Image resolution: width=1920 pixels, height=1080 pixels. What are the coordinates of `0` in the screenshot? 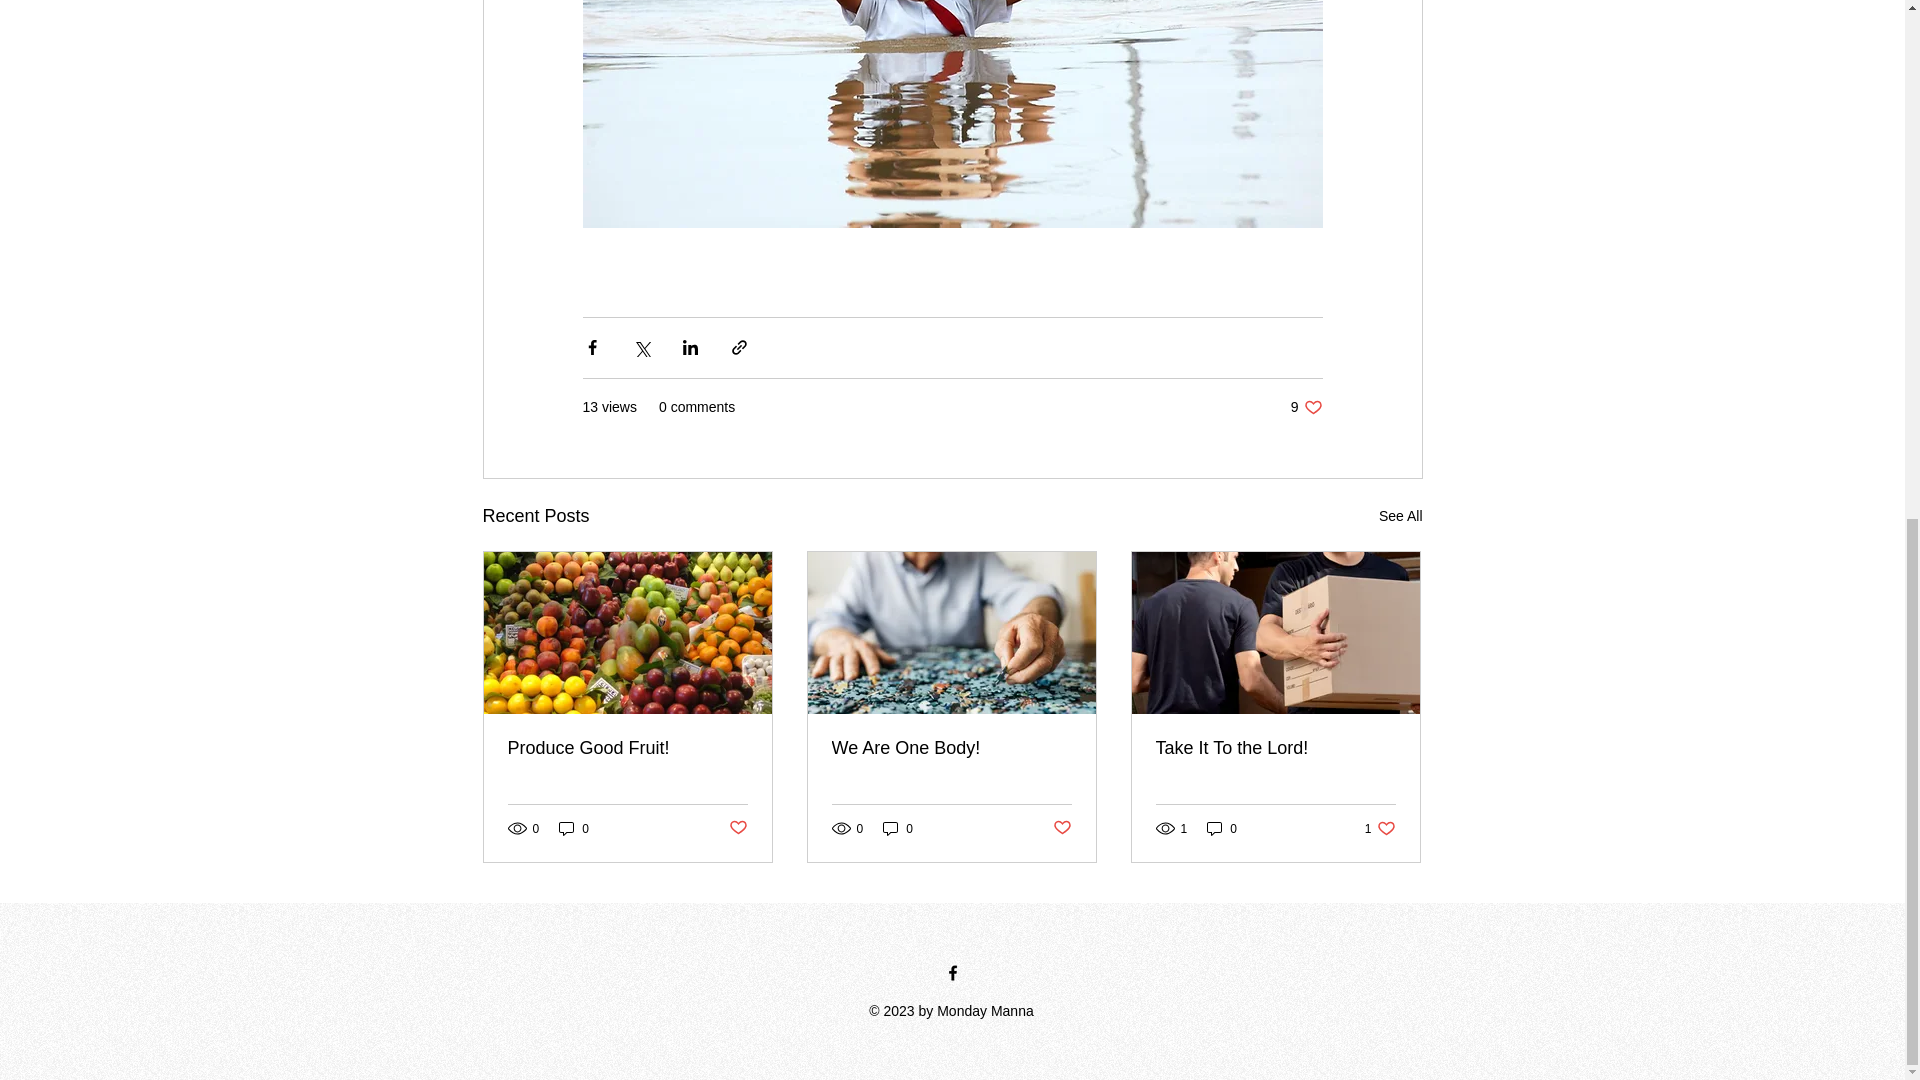 It's located at (1275, 748).